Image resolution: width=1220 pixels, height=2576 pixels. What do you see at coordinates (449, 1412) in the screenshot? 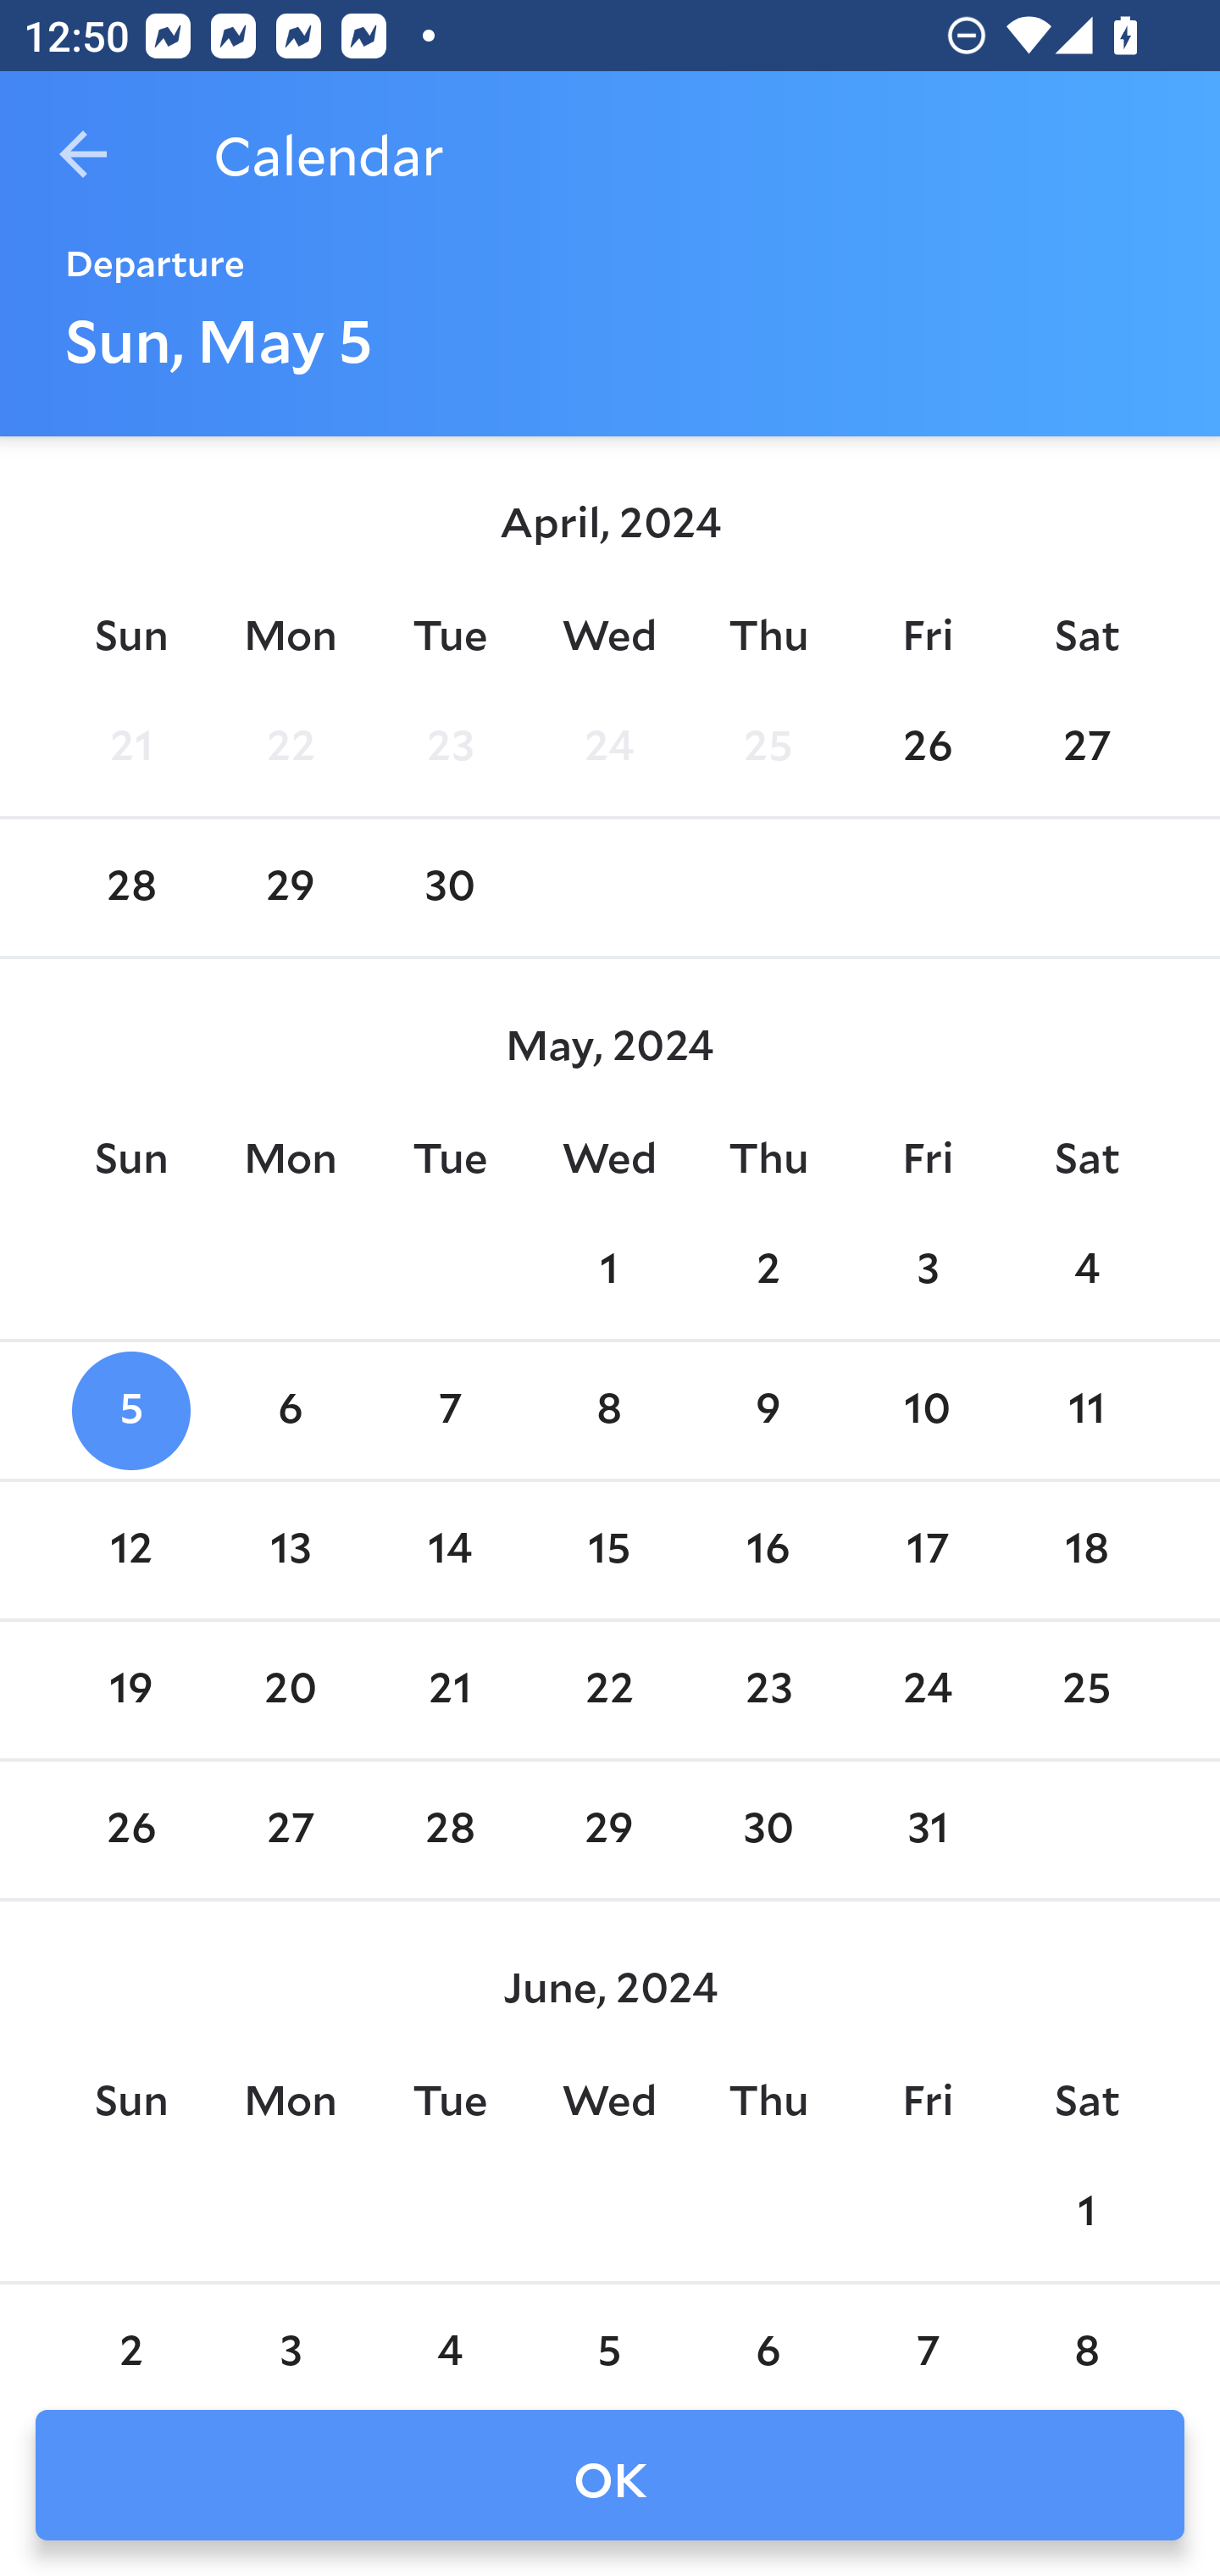
I see `7` at bounding box center [449, 1412].